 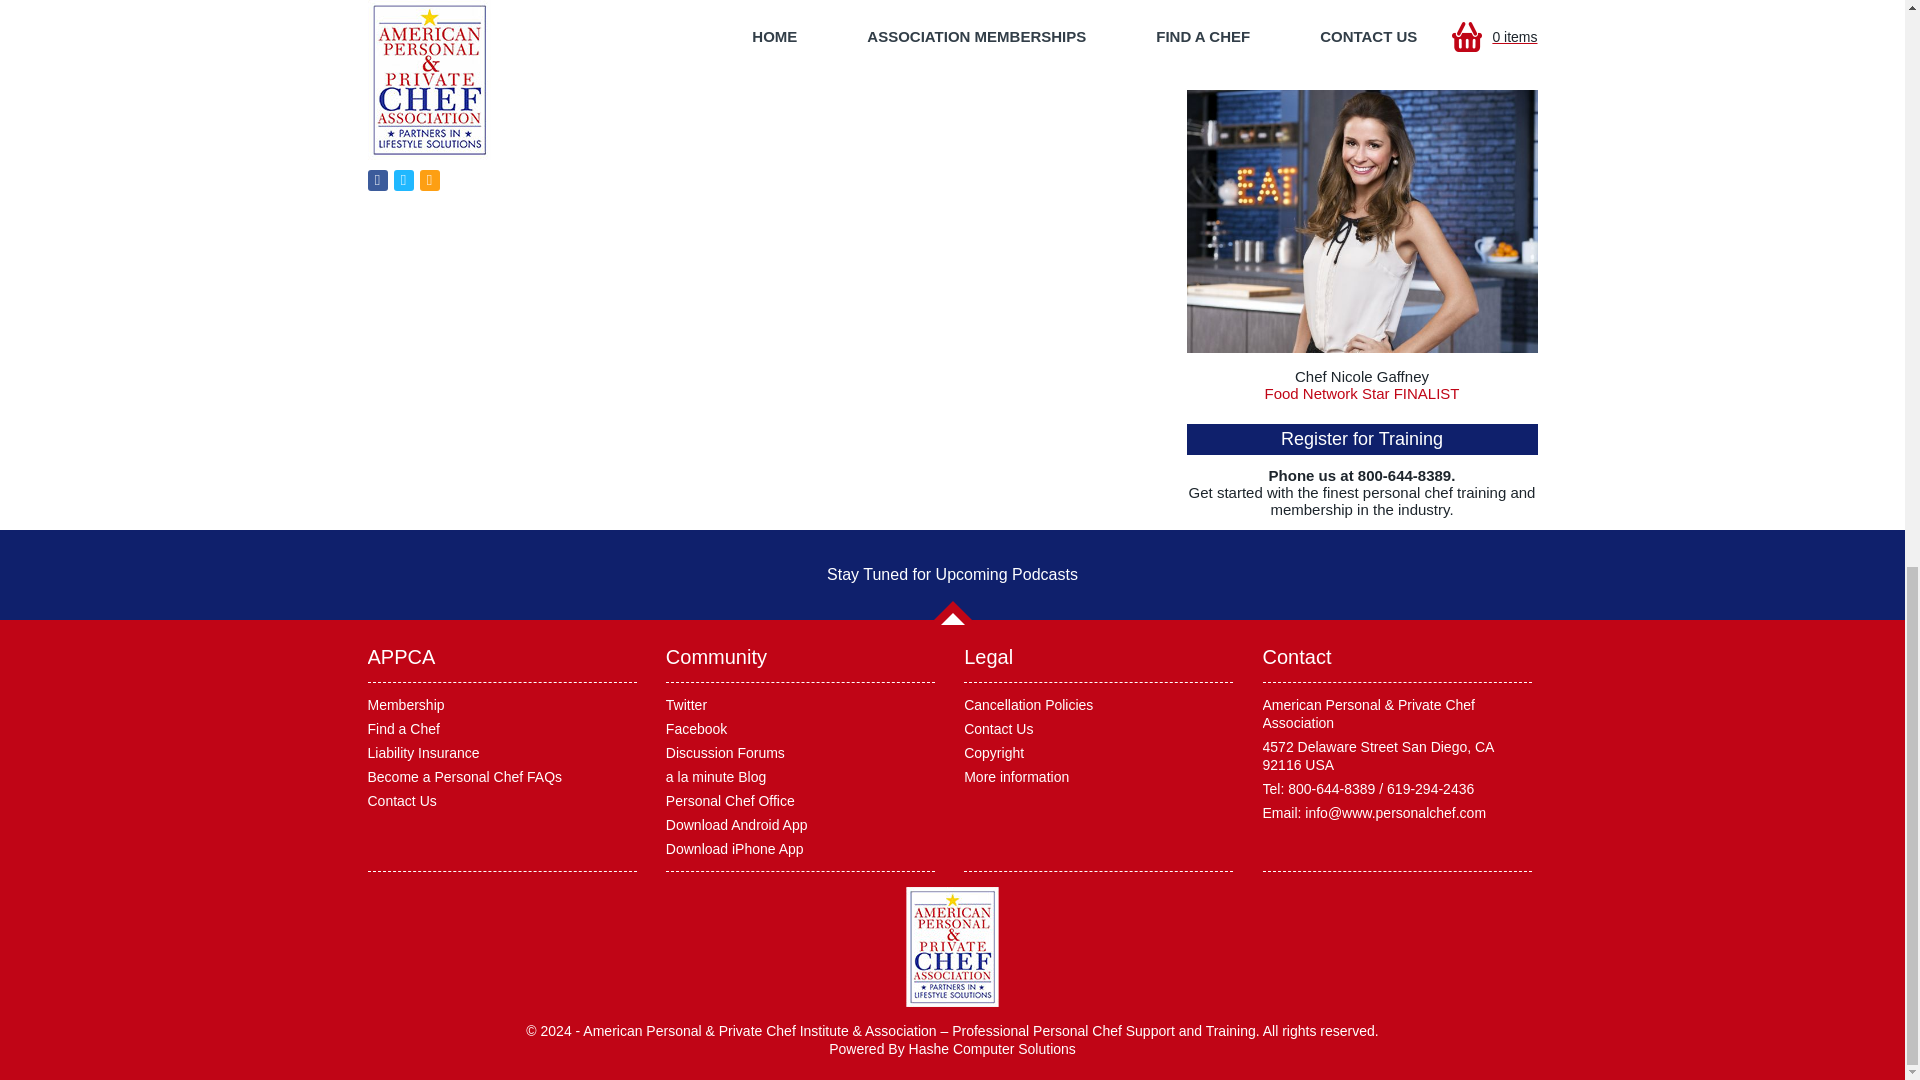 I want to click on Twitter, so click(x=686, y=704).